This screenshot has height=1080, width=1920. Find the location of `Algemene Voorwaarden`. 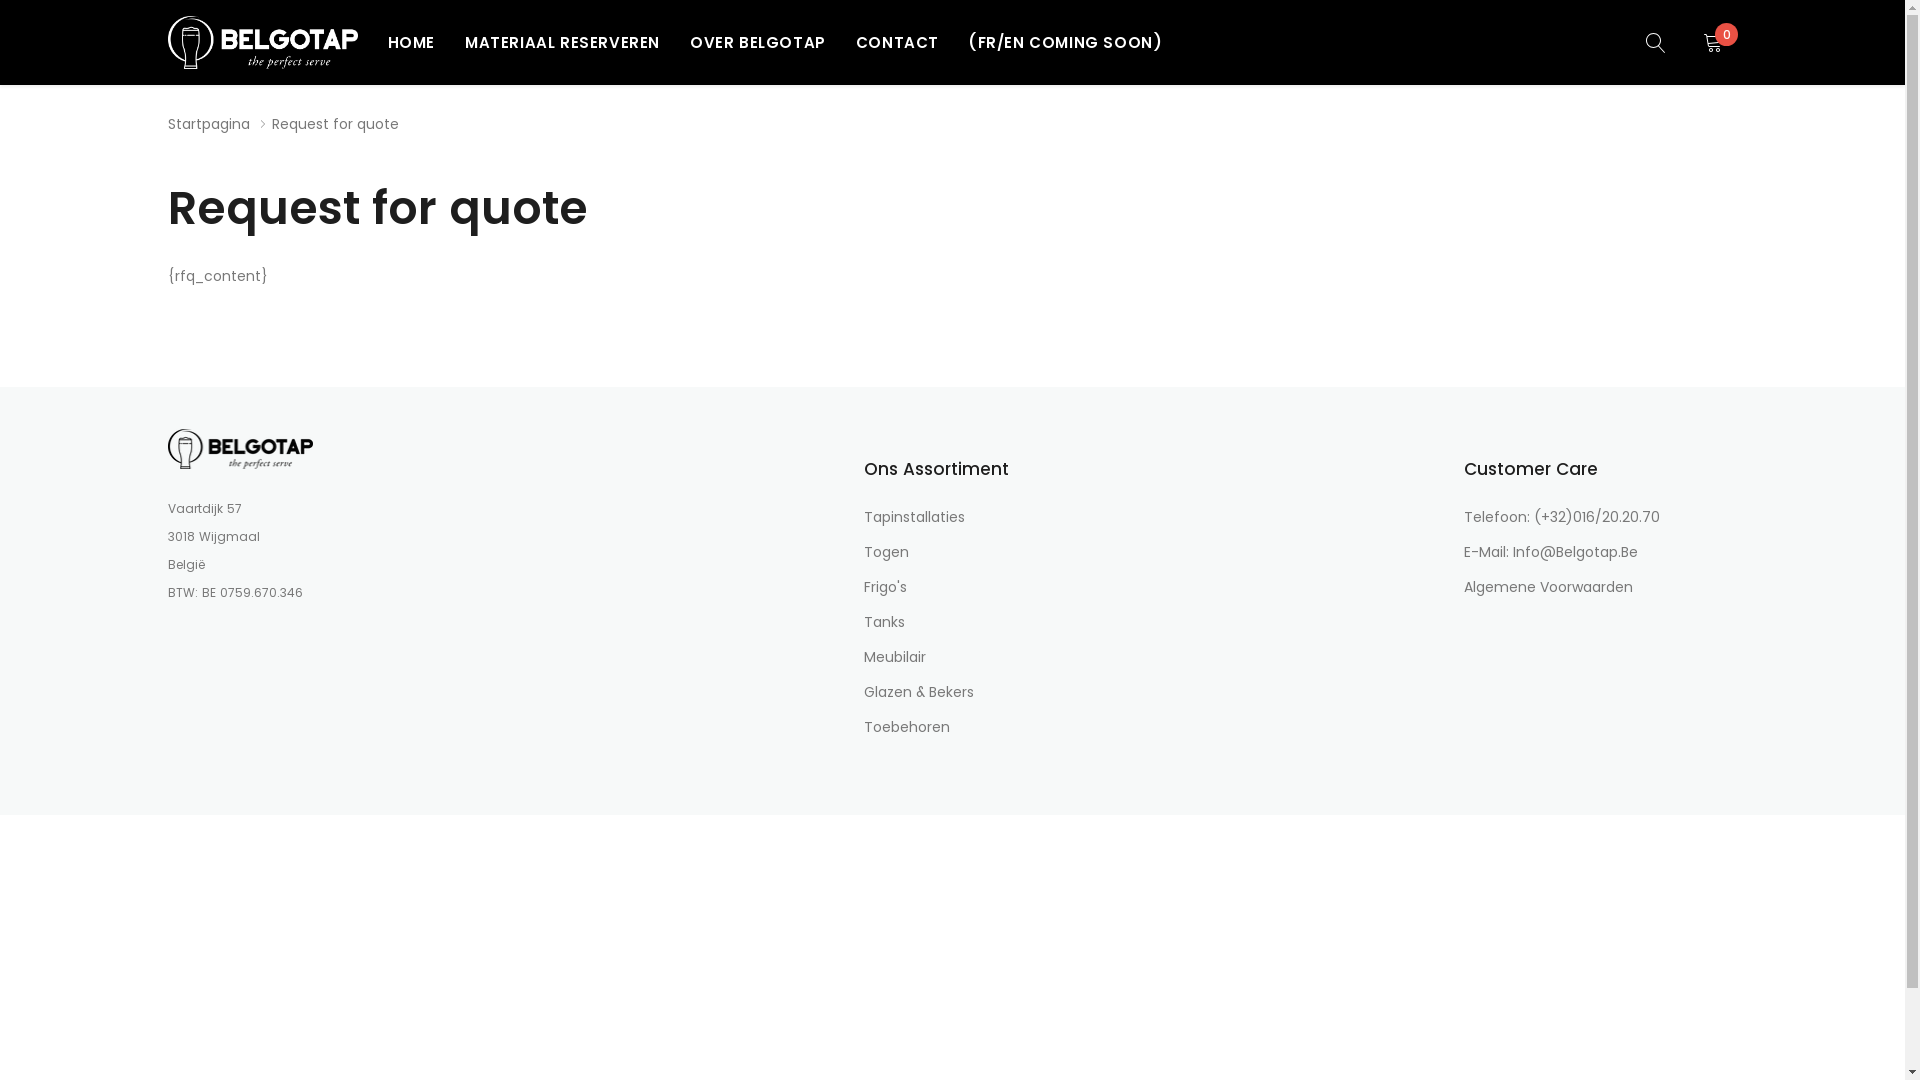

Algemene Voorwaarden is located at coordinates (1548, 587).